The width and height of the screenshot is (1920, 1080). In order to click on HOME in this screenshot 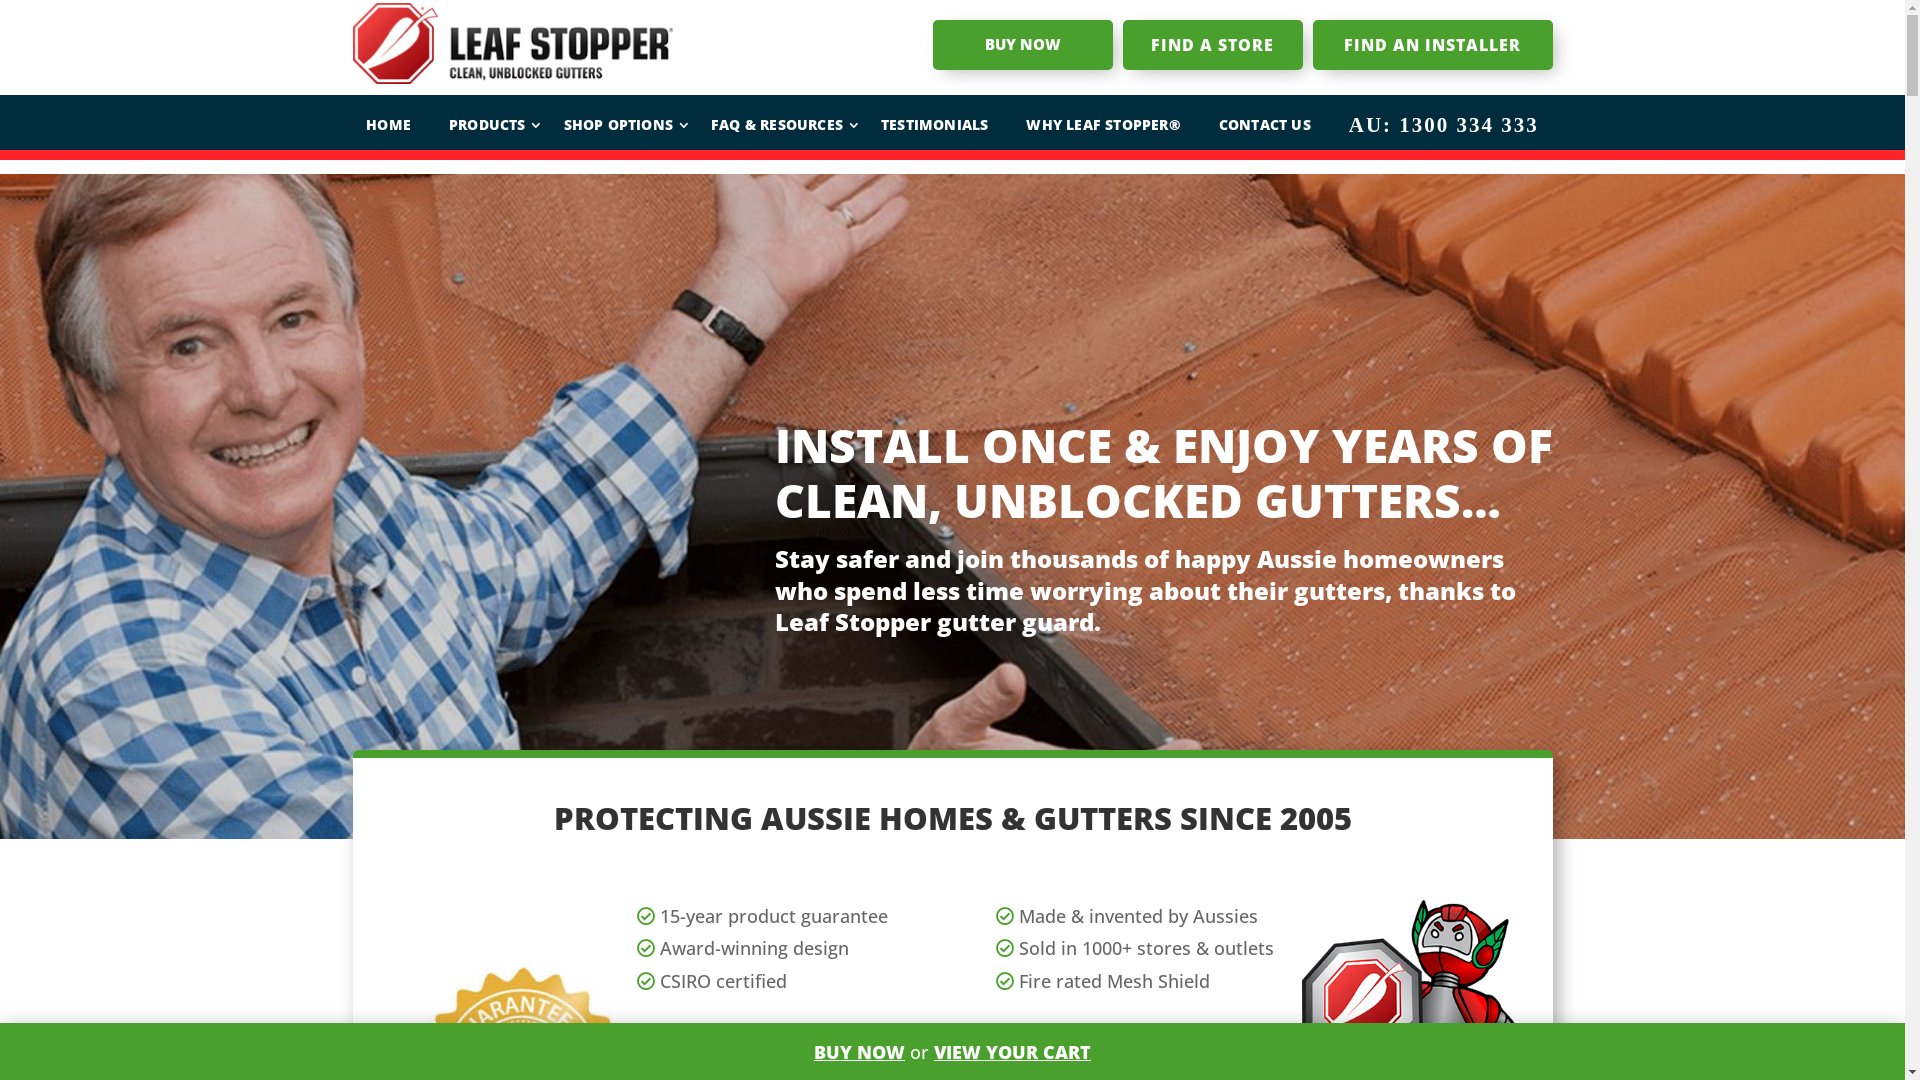, I will do `click(388, 125)`.